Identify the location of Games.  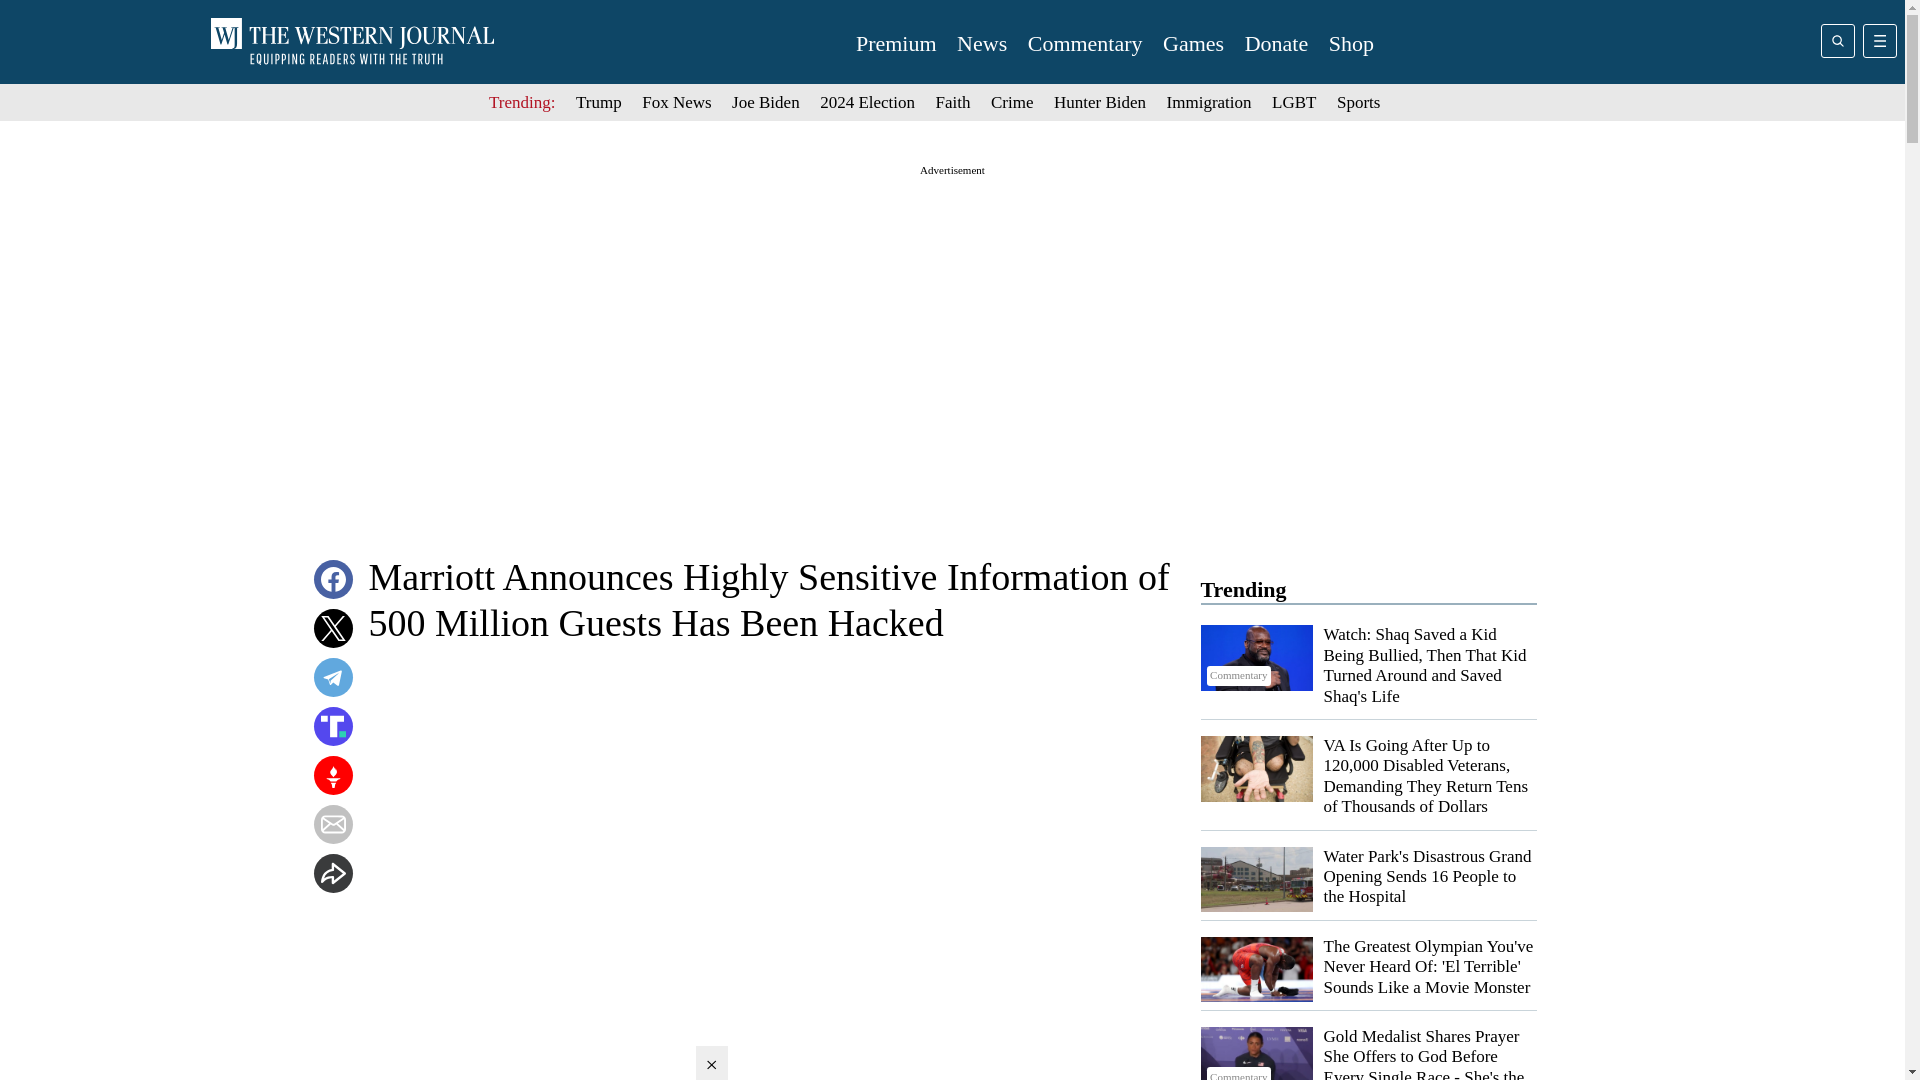
(1194, 44).